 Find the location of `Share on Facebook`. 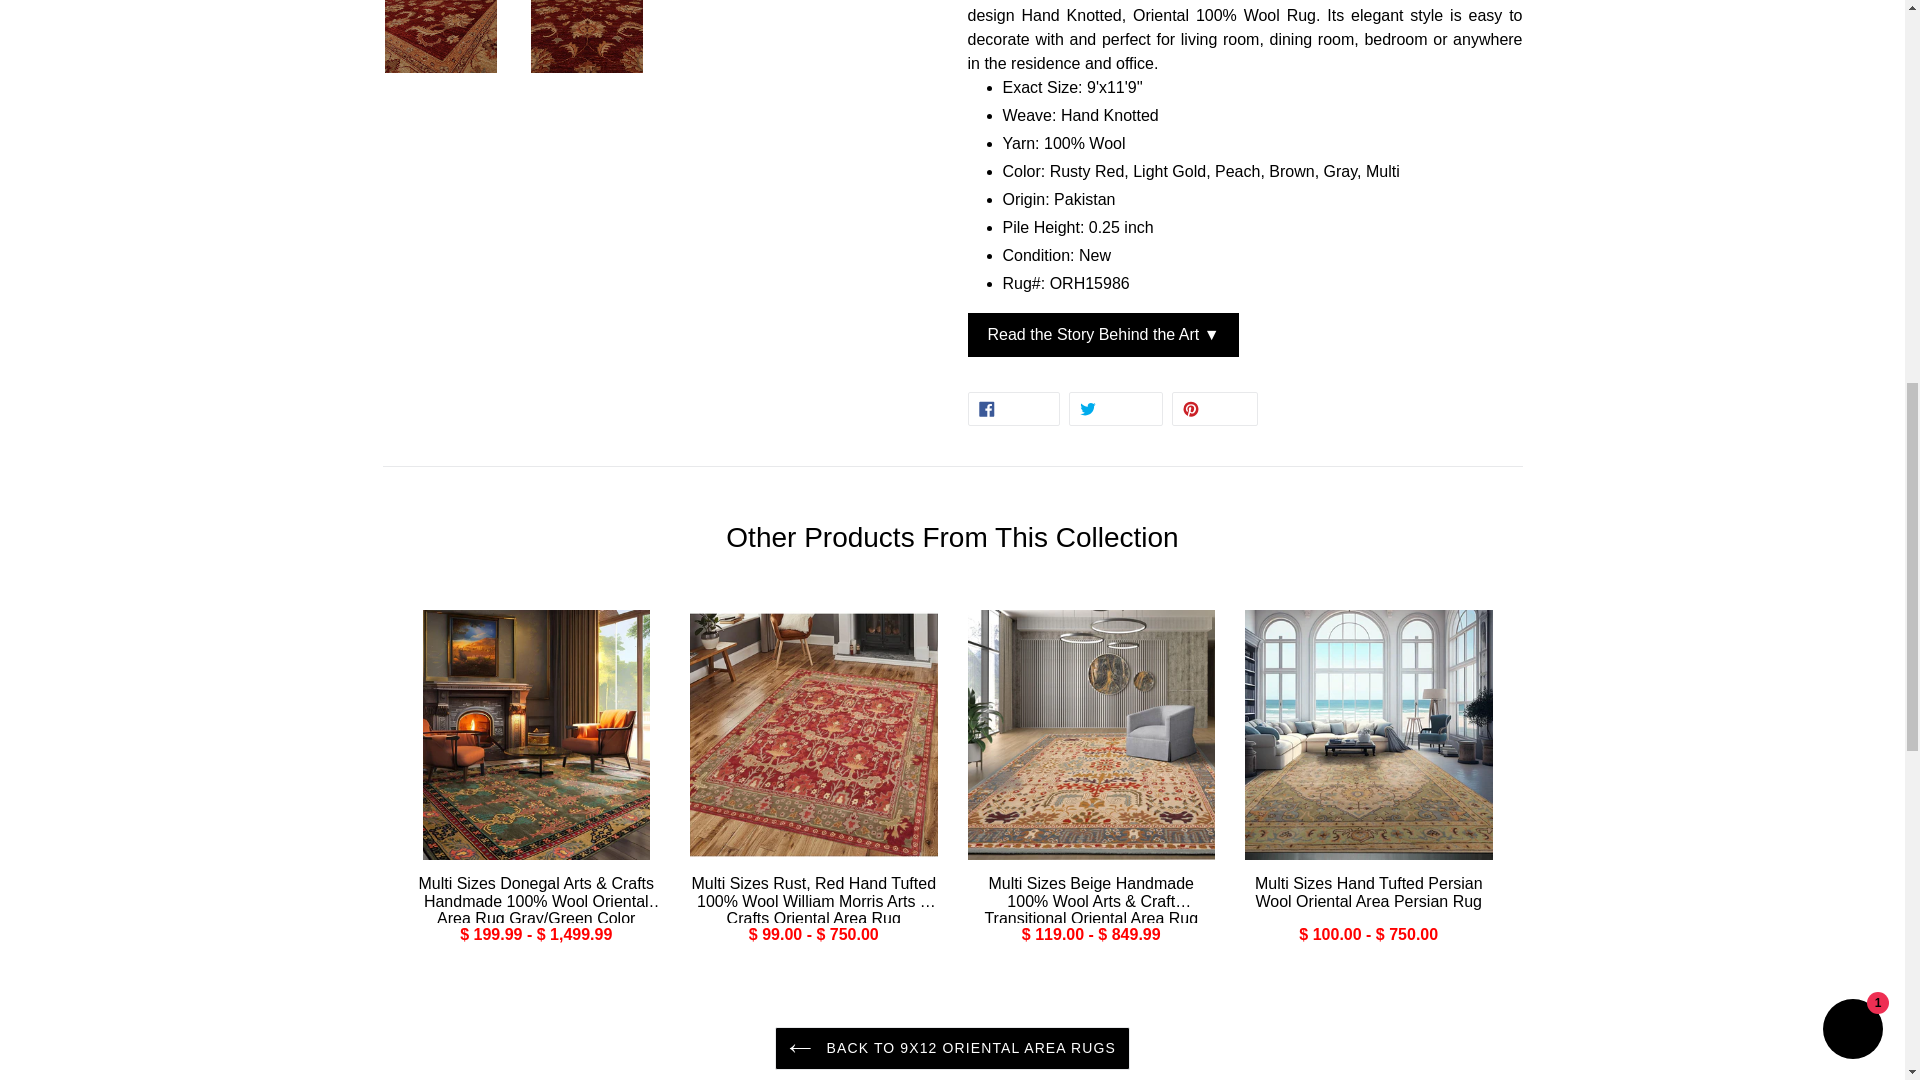

Share on Facebook is located at coordinates (1013, 408).